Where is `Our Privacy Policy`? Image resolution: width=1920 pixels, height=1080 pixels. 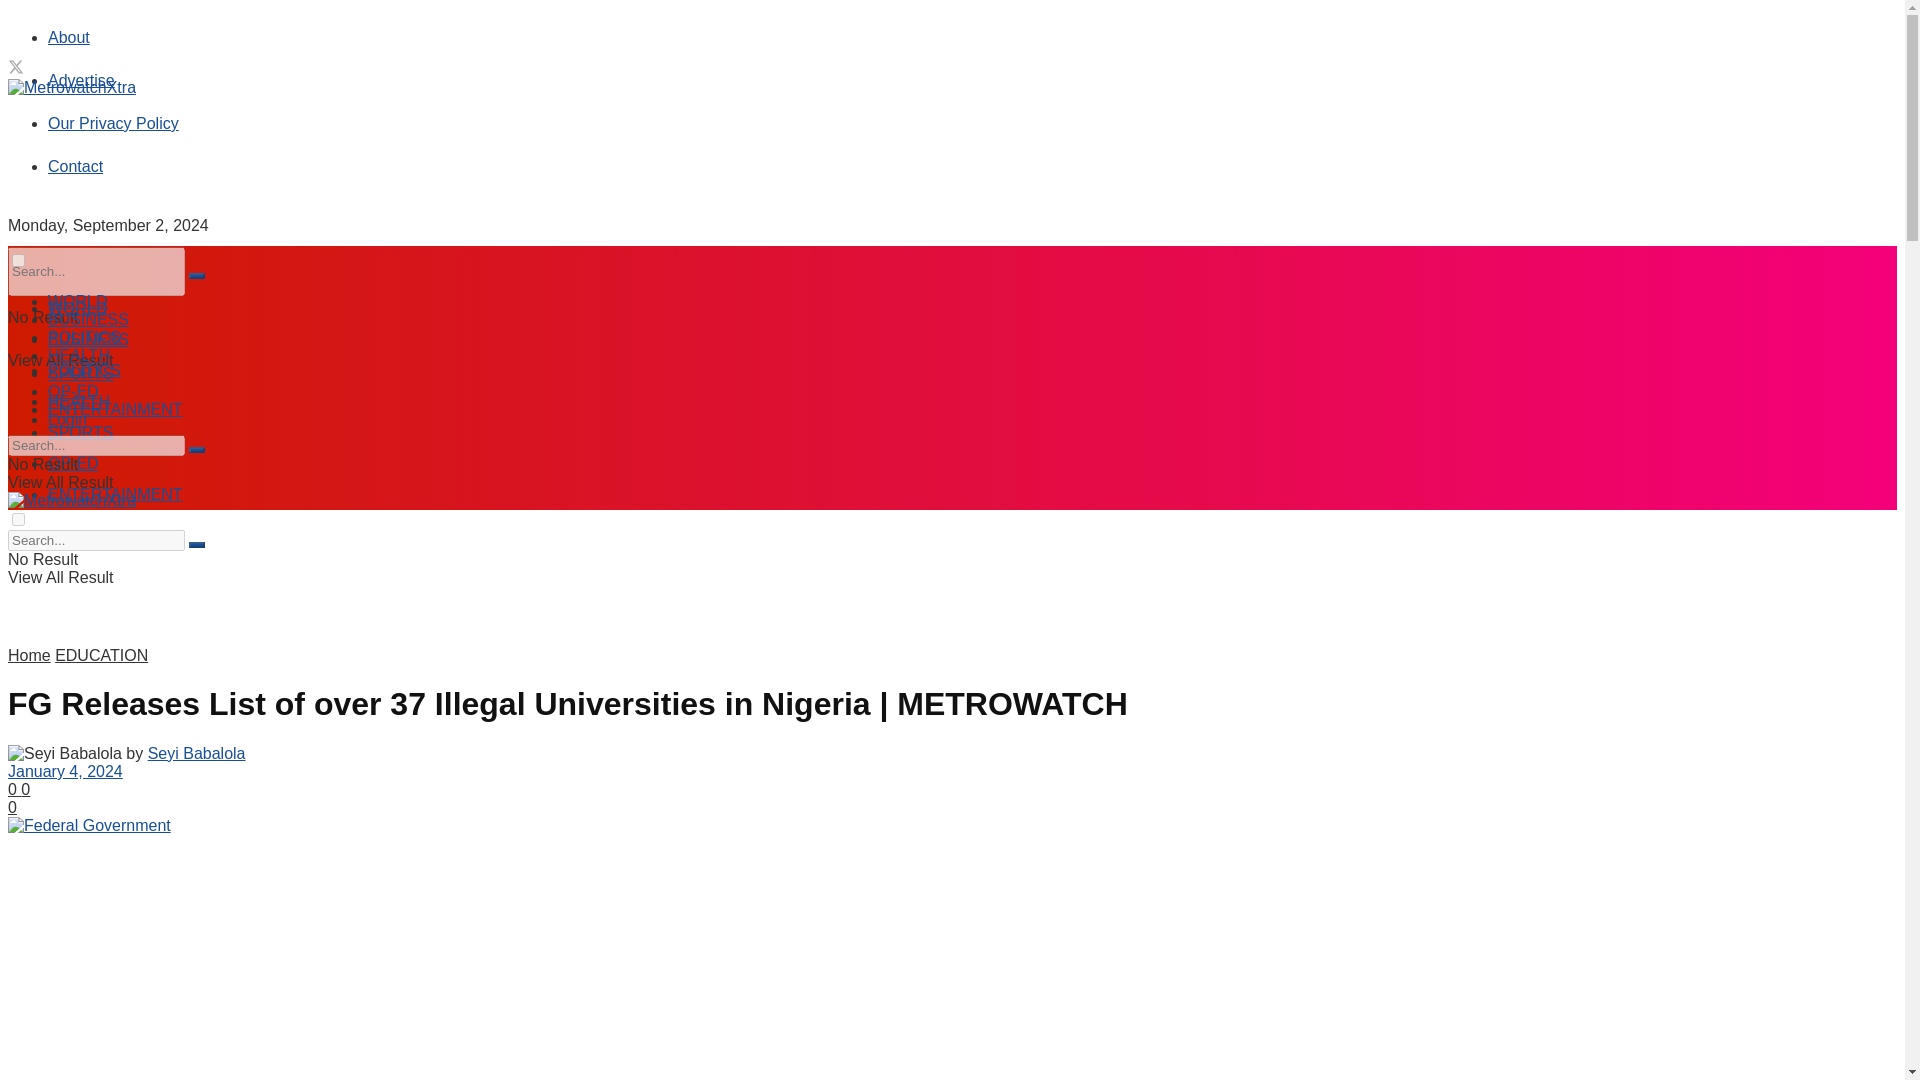 Our Privacy Policy is located at coordinates (113, 122).